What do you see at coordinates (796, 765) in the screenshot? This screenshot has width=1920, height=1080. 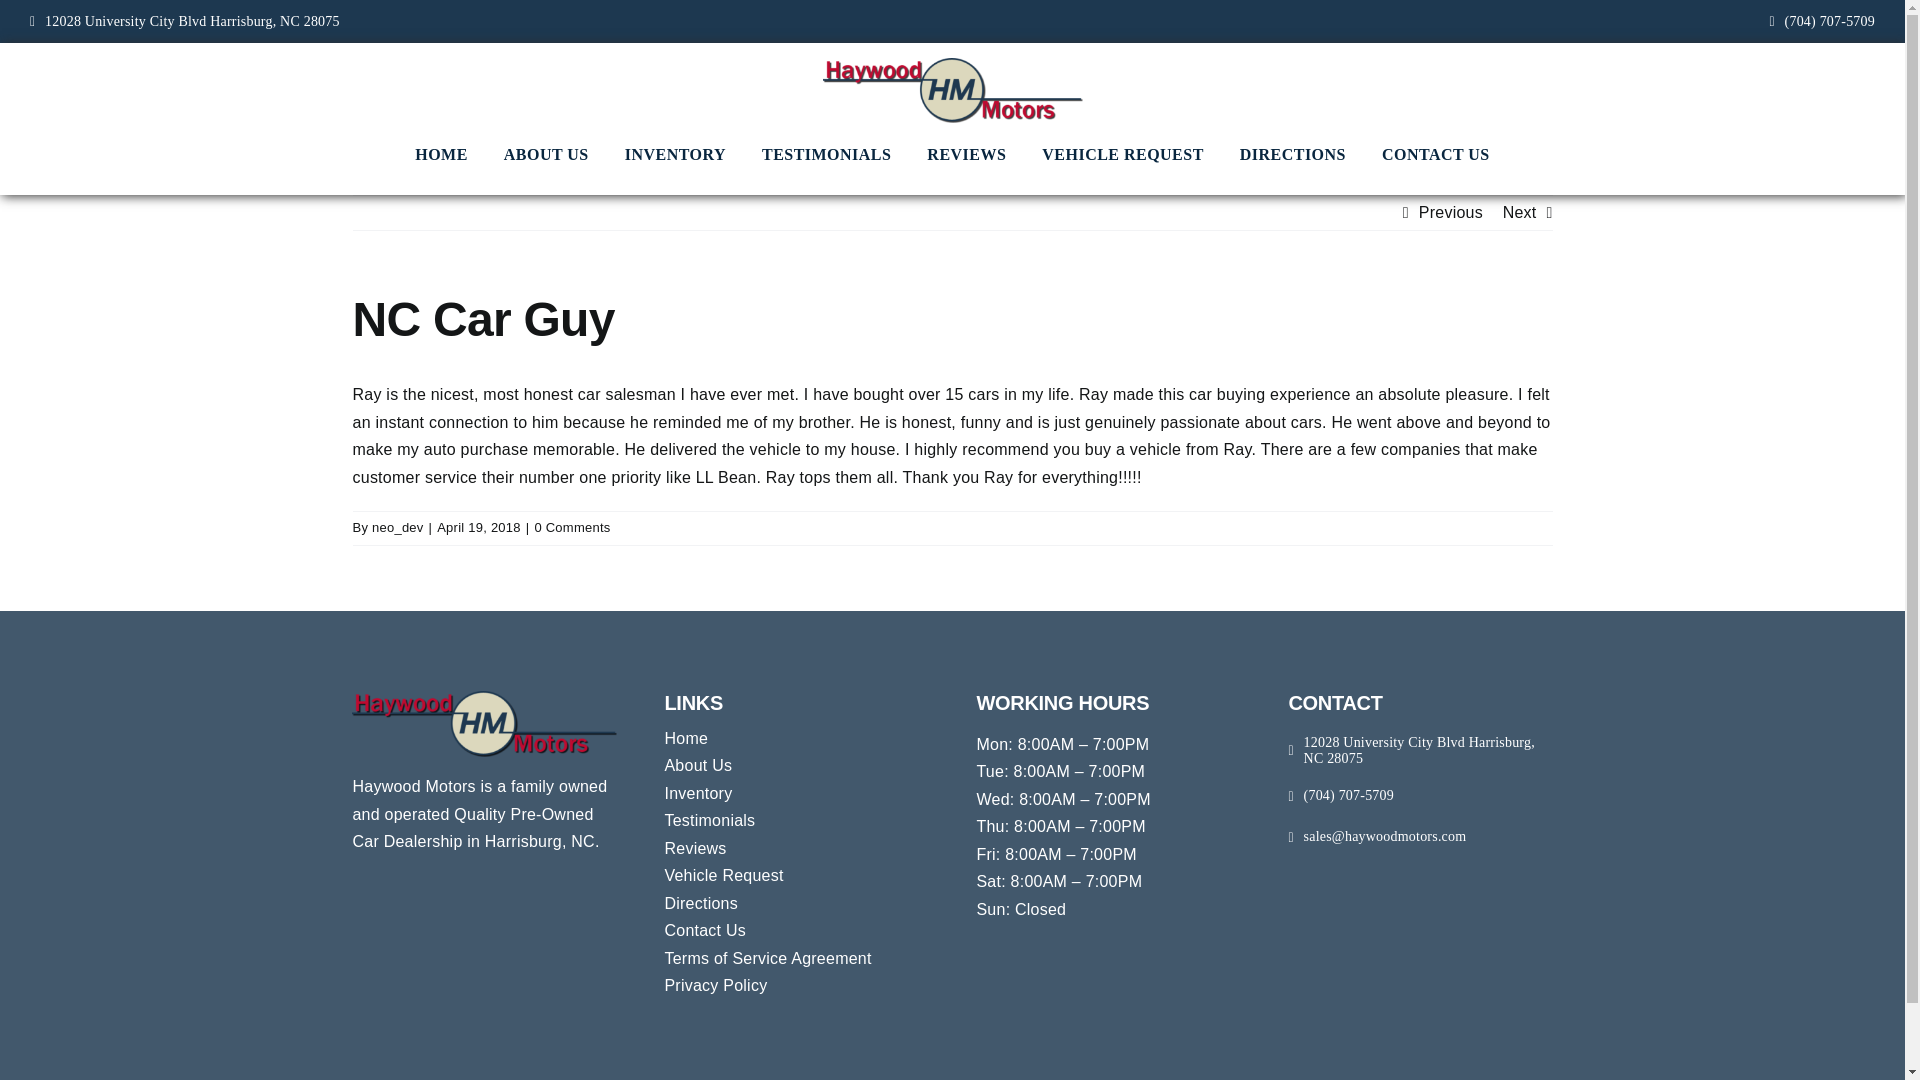 I see `About Us` at bounding box center [796, 765].